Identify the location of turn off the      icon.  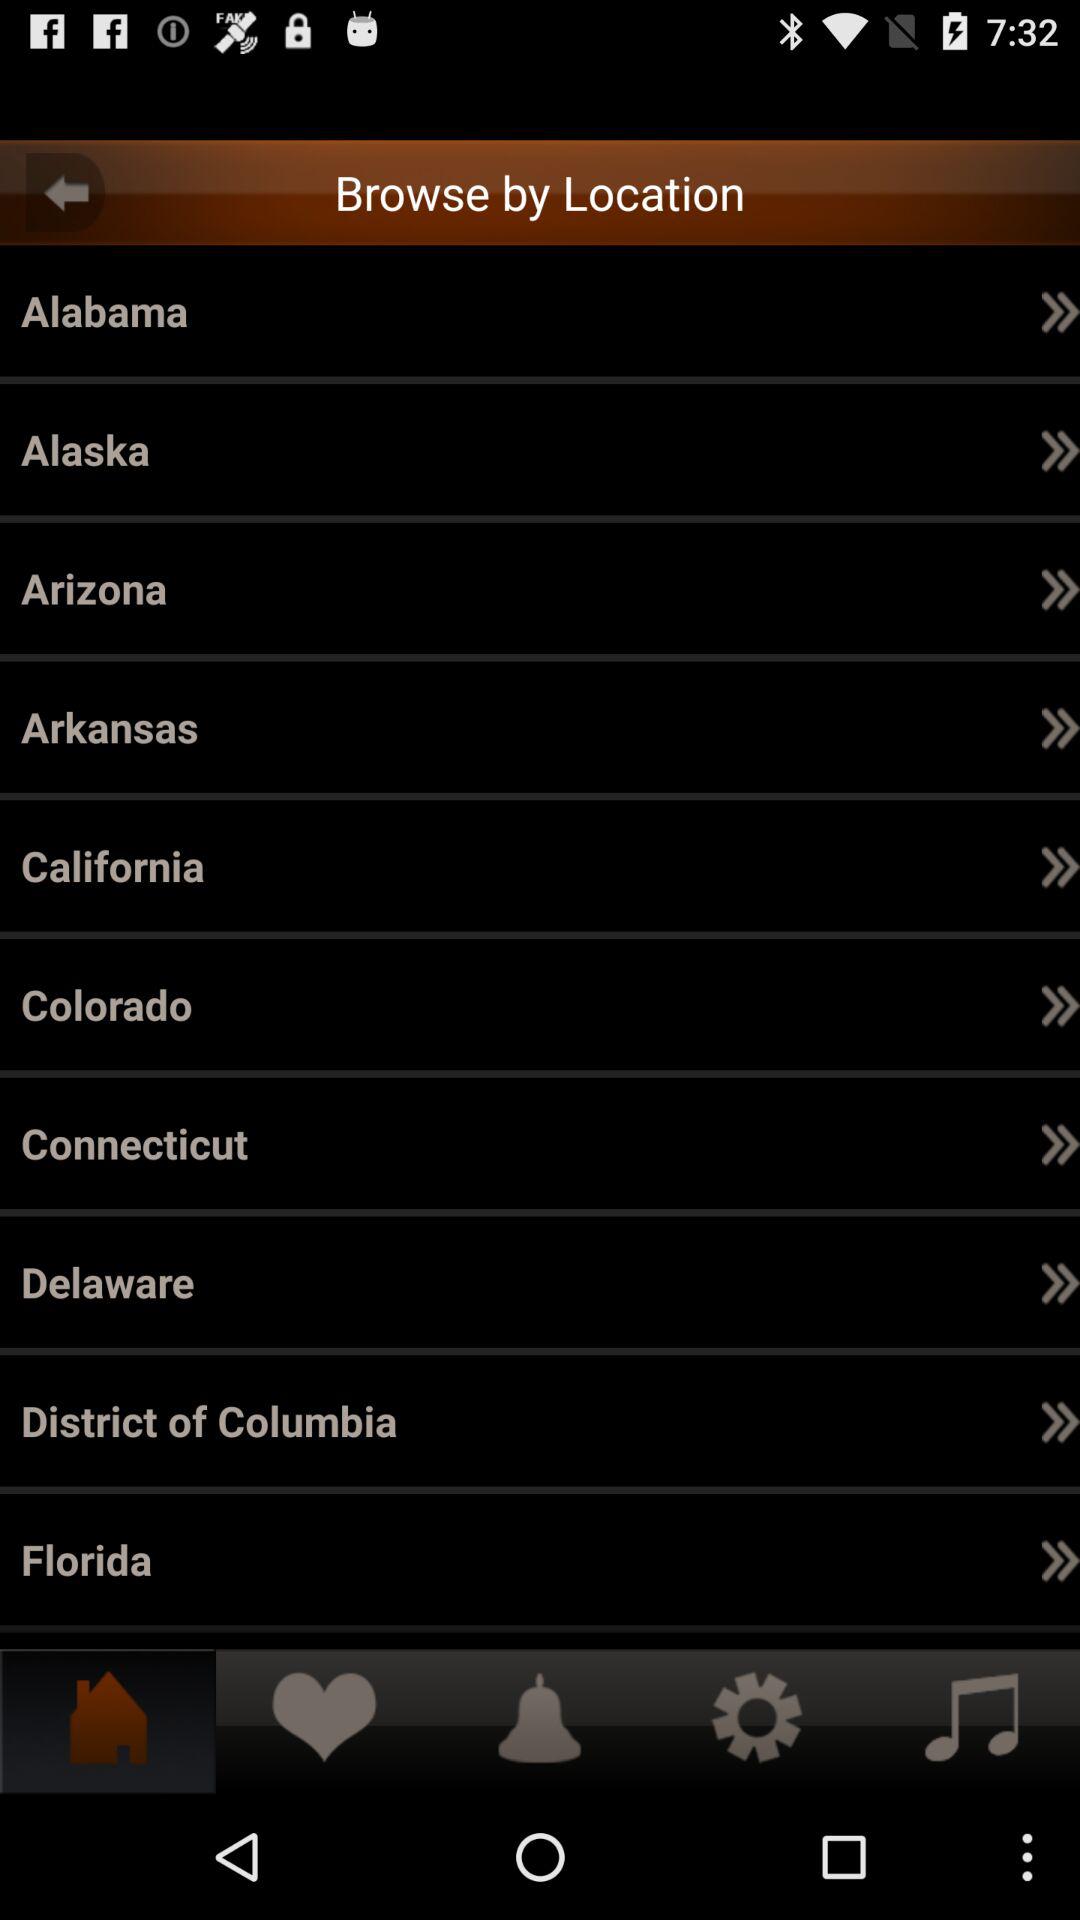
(868, 1142).